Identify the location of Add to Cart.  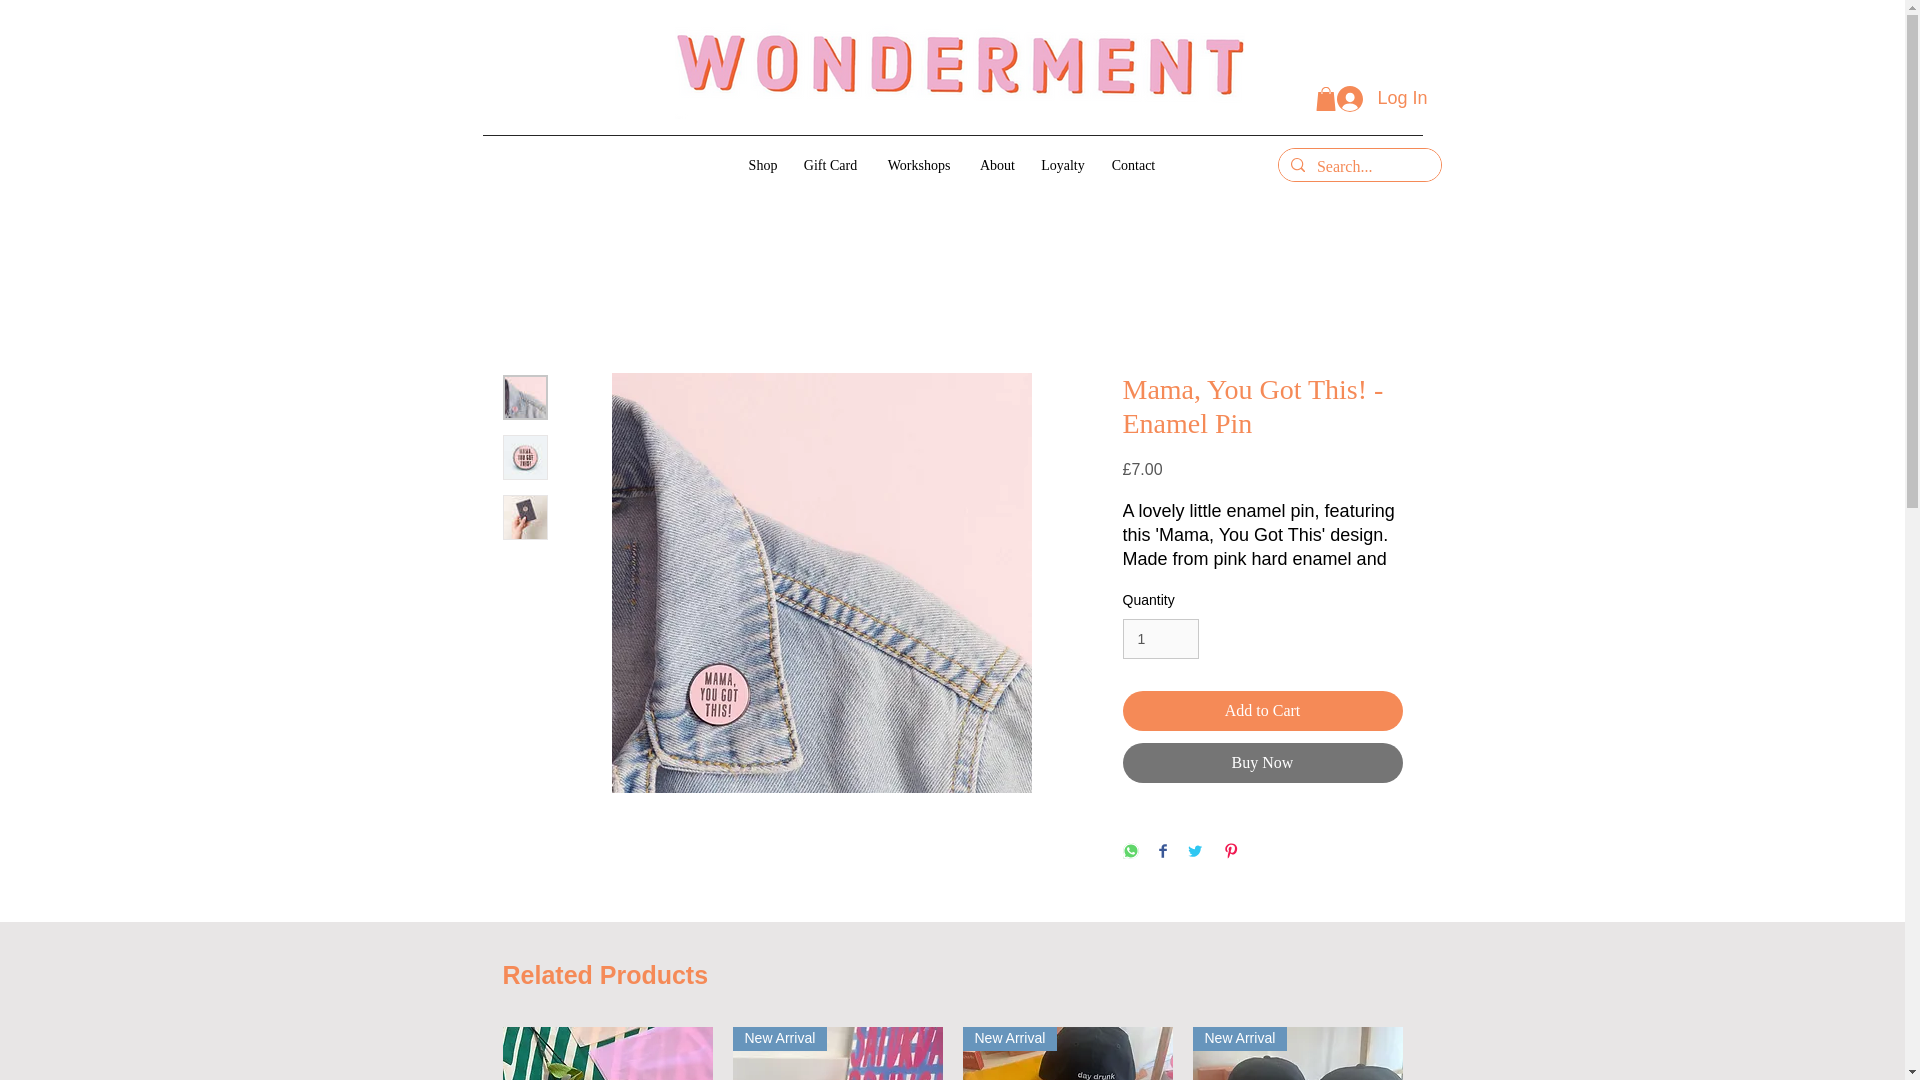
(1261, 711).